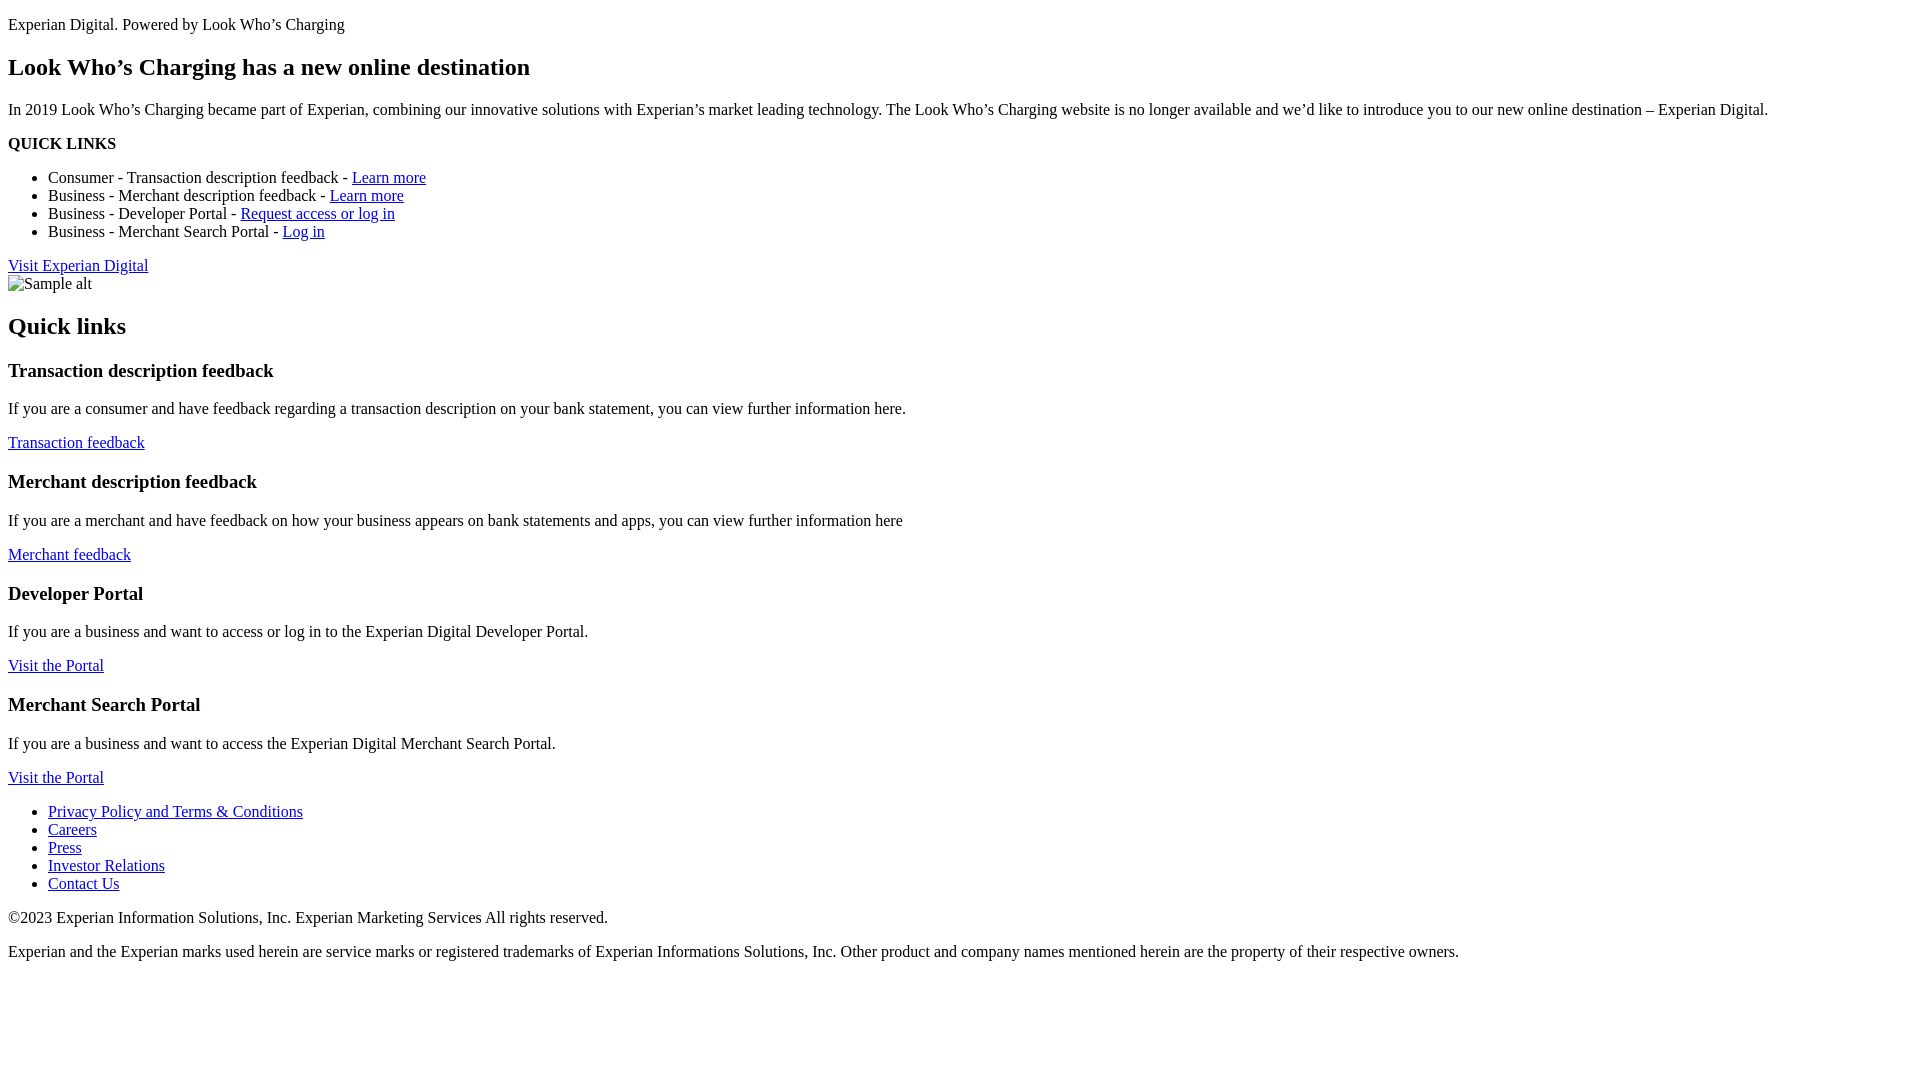 The height and width of the screenshot is (1080, 1920). Describe the element at coordinates (56, 666) in the screenshot. I see `Visit the Portal` at that location.